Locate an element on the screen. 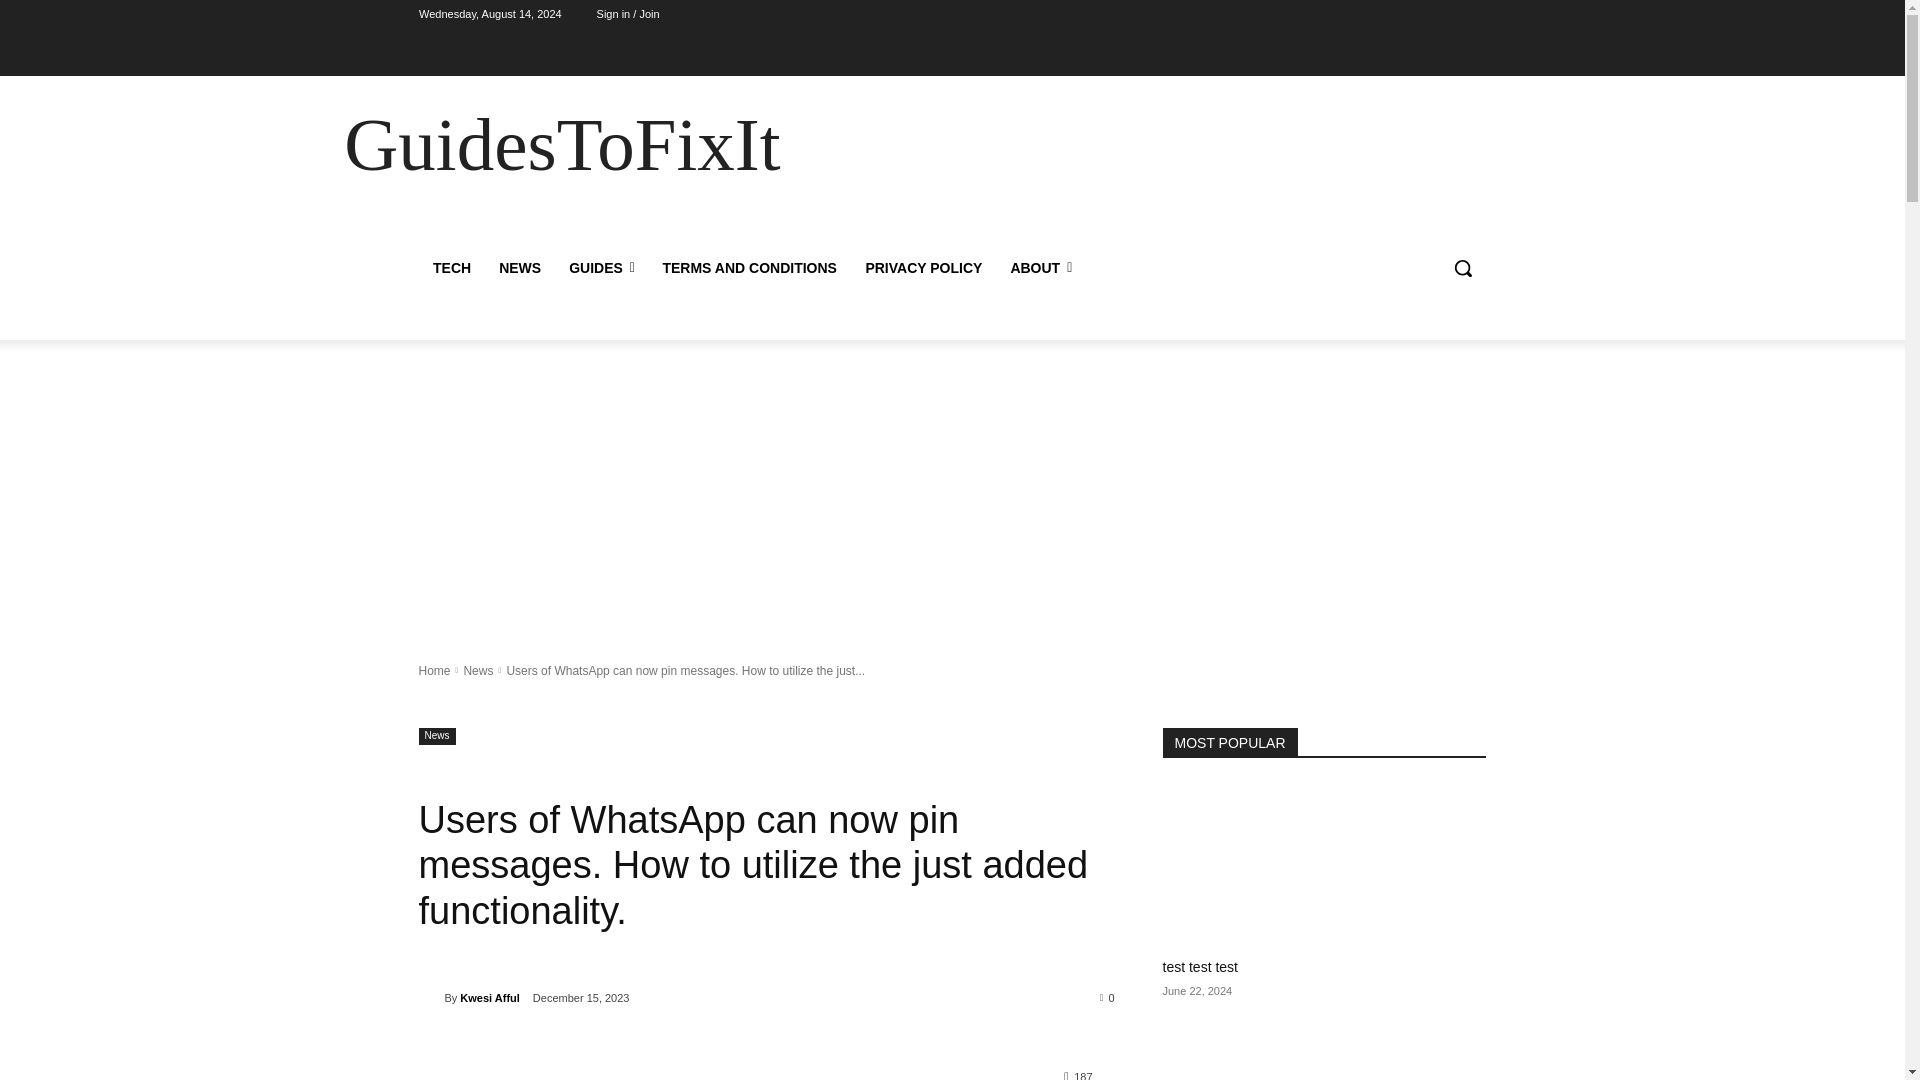 This screenshot has height=1080, width=1920. GuidesToFixIt is located at coordinates (561, 144).